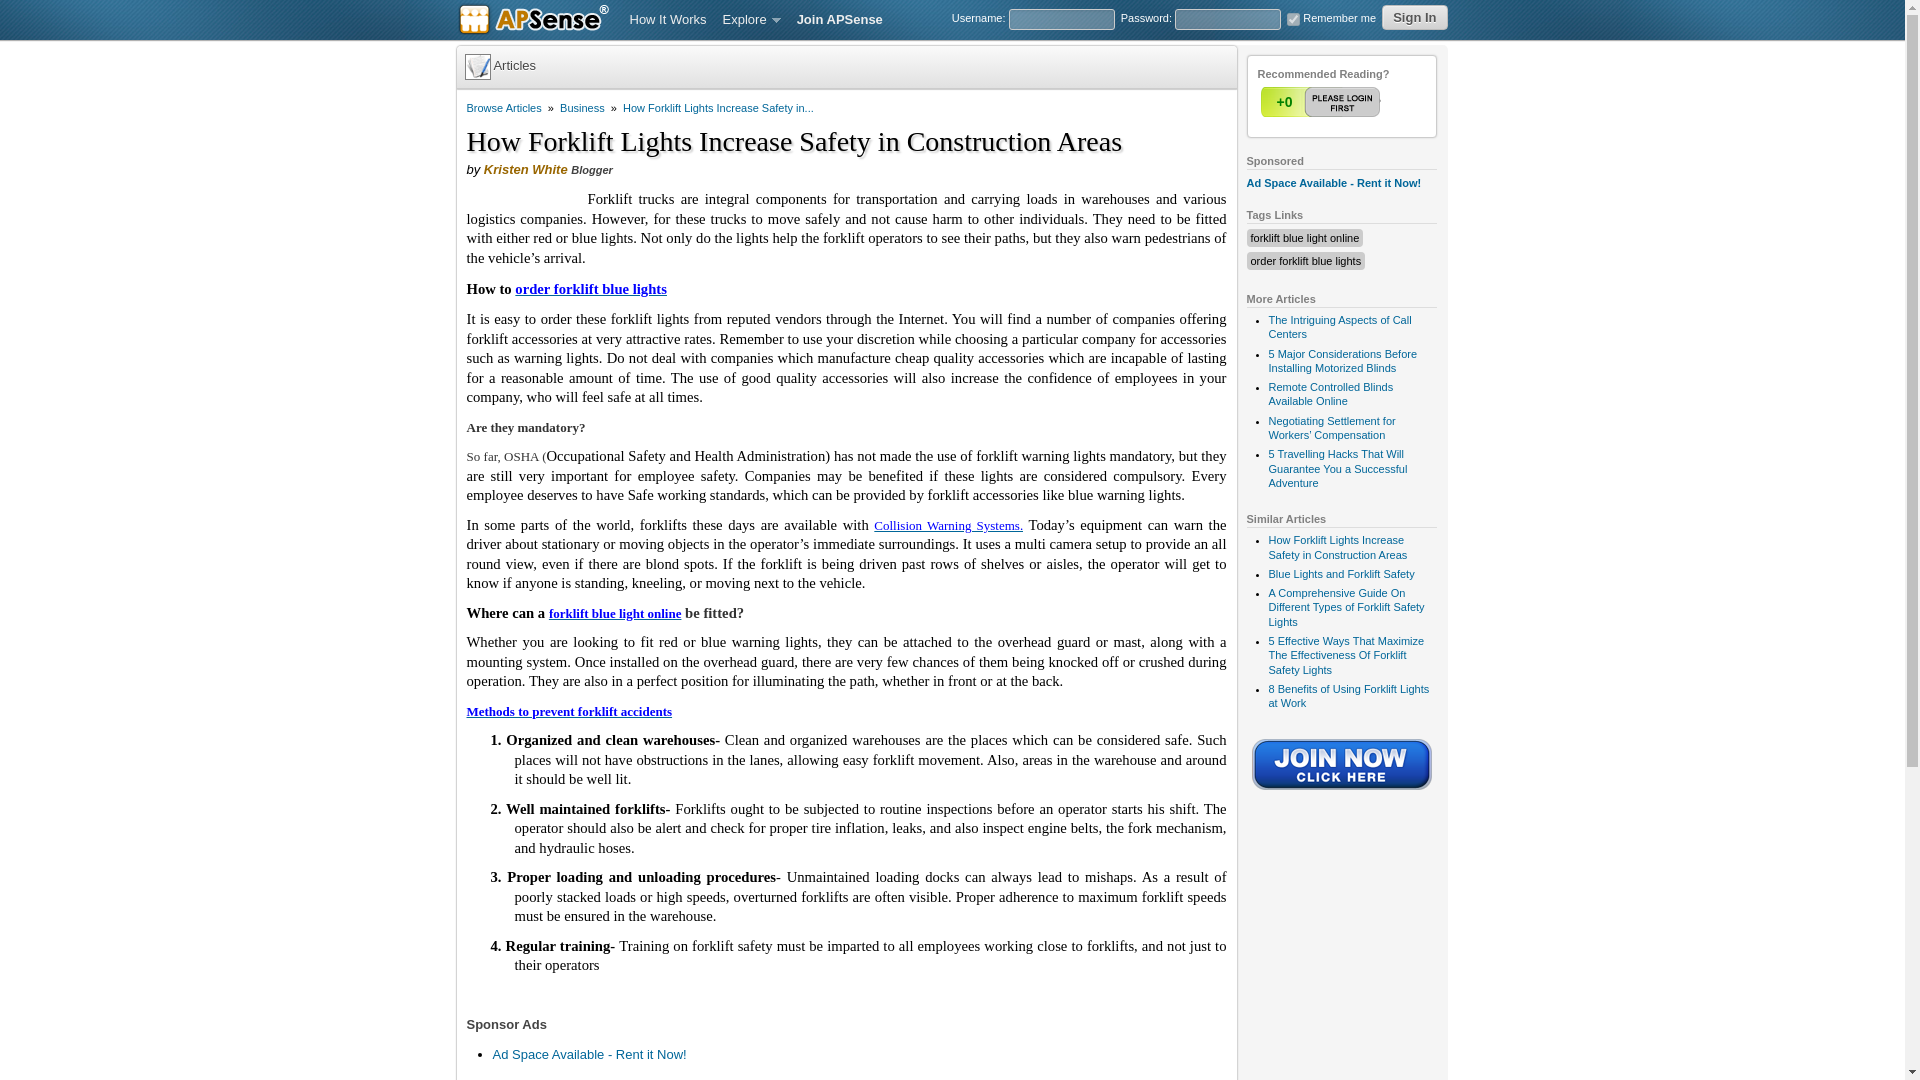 This screenshot has height=1080, width=1920. What do you see at coordinates (1333, 183) in the screenshot?
I see `Ad Space Available - Rent it Now!` at bounding box center [1333, 183].